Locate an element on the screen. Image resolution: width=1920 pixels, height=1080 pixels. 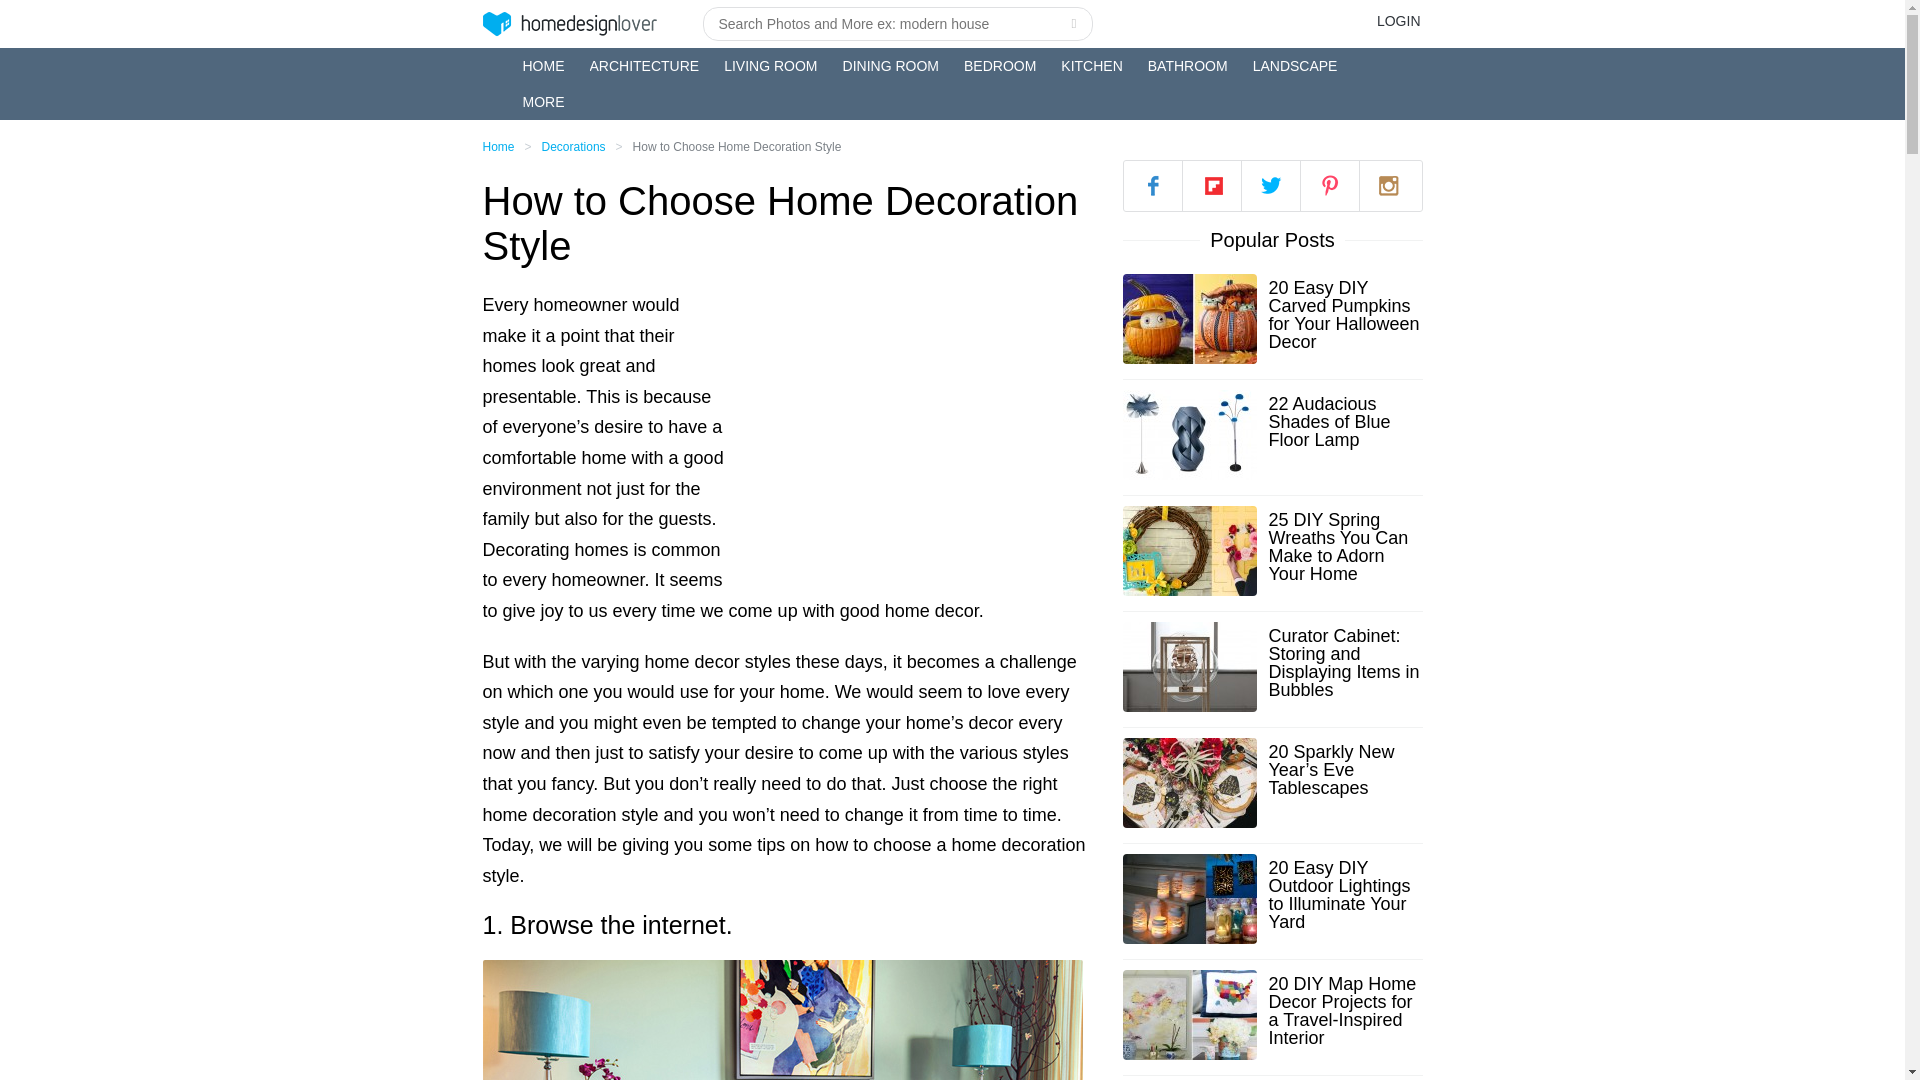
ARCHITECTURE is located at coordinates (644, 66).